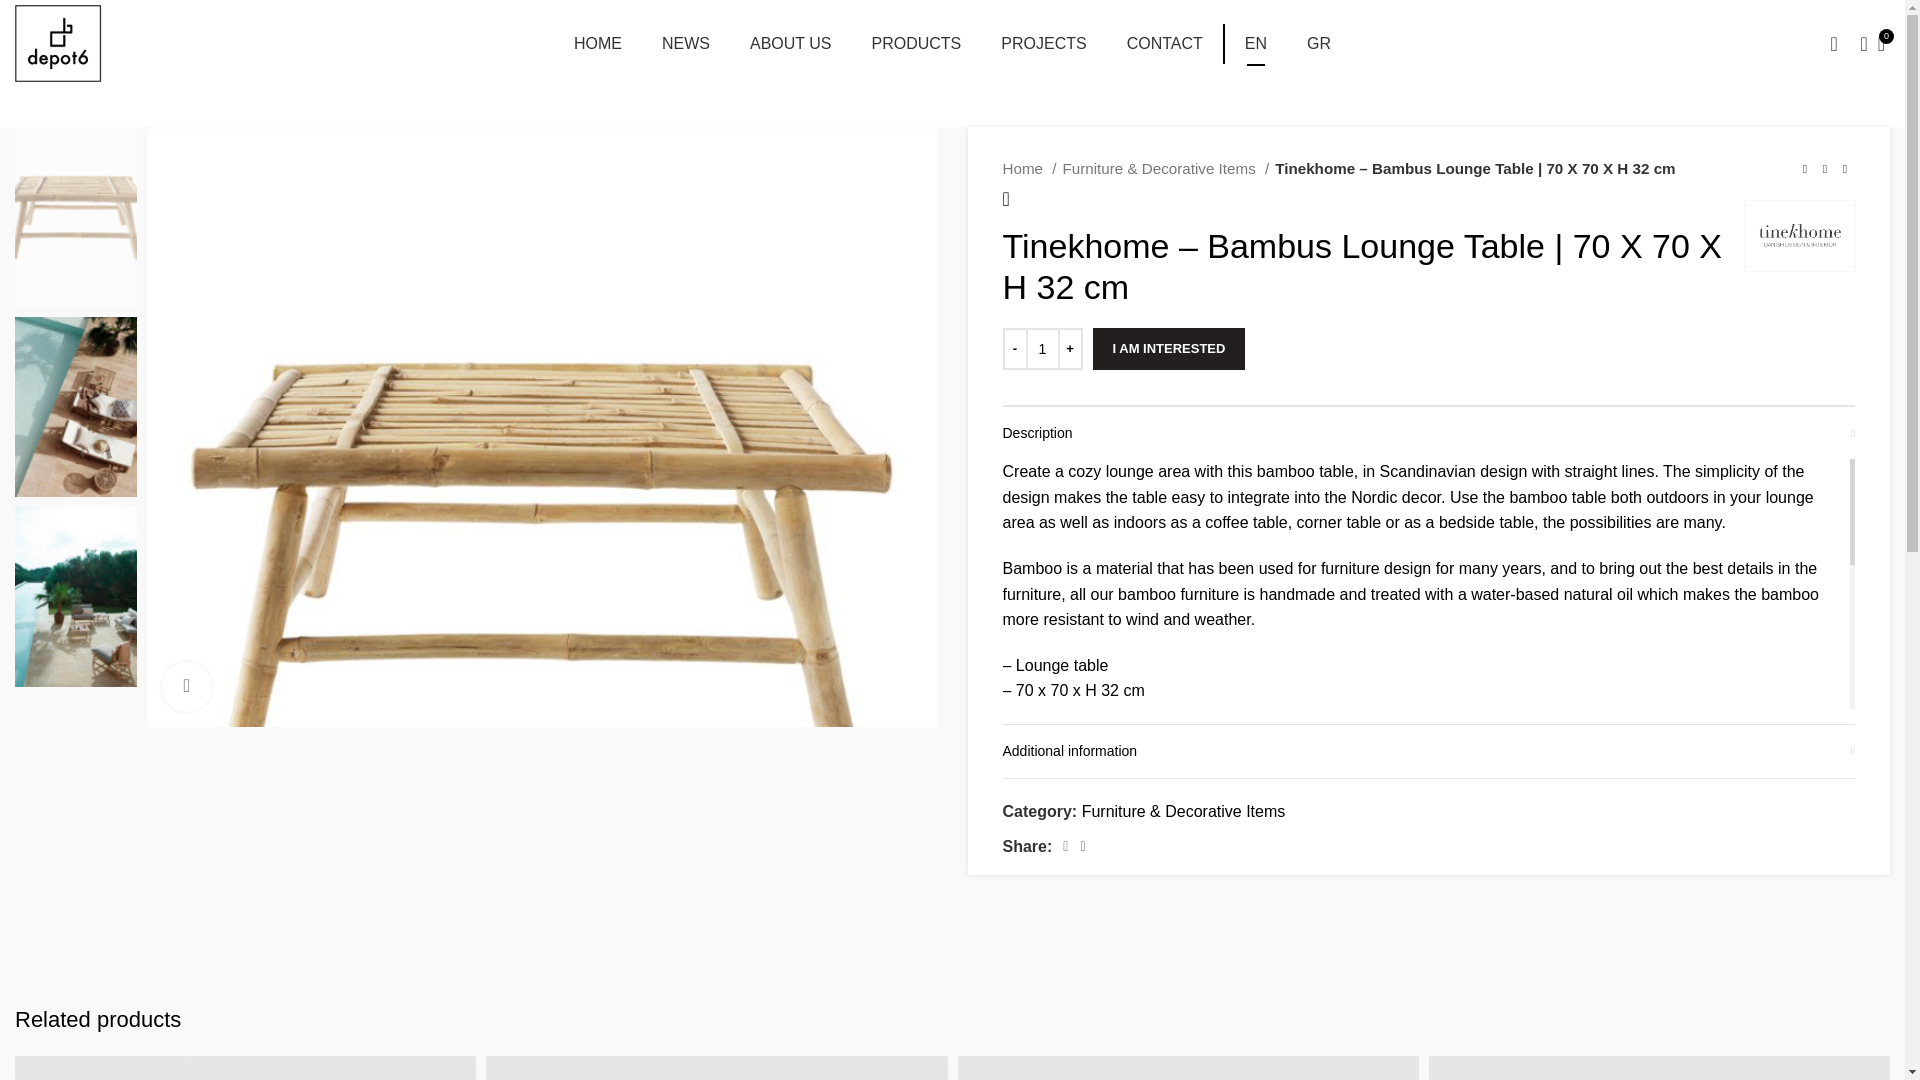 This screenshot has width=1920, height=1080. I want to click on PRODUCTS, so click(916, 43).